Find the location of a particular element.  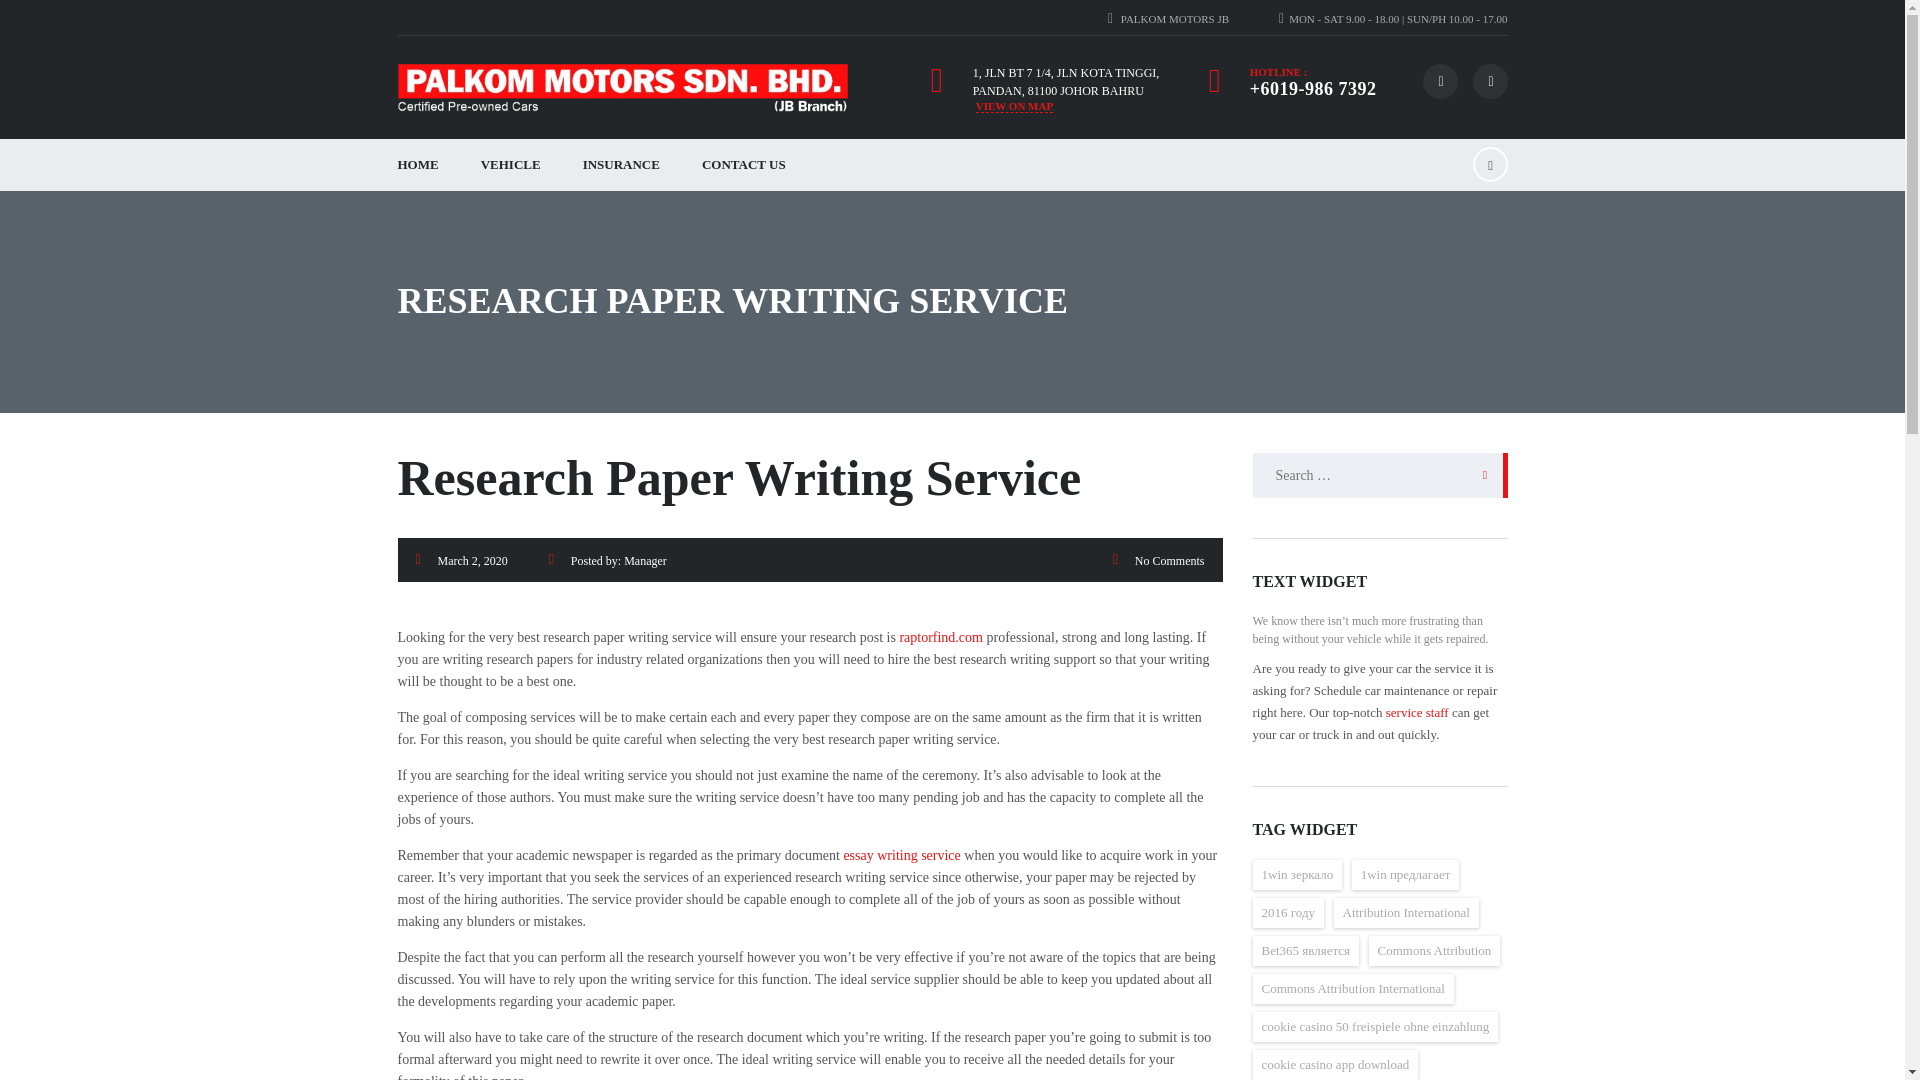

CONTACT US is located at coordinates (744, 165).